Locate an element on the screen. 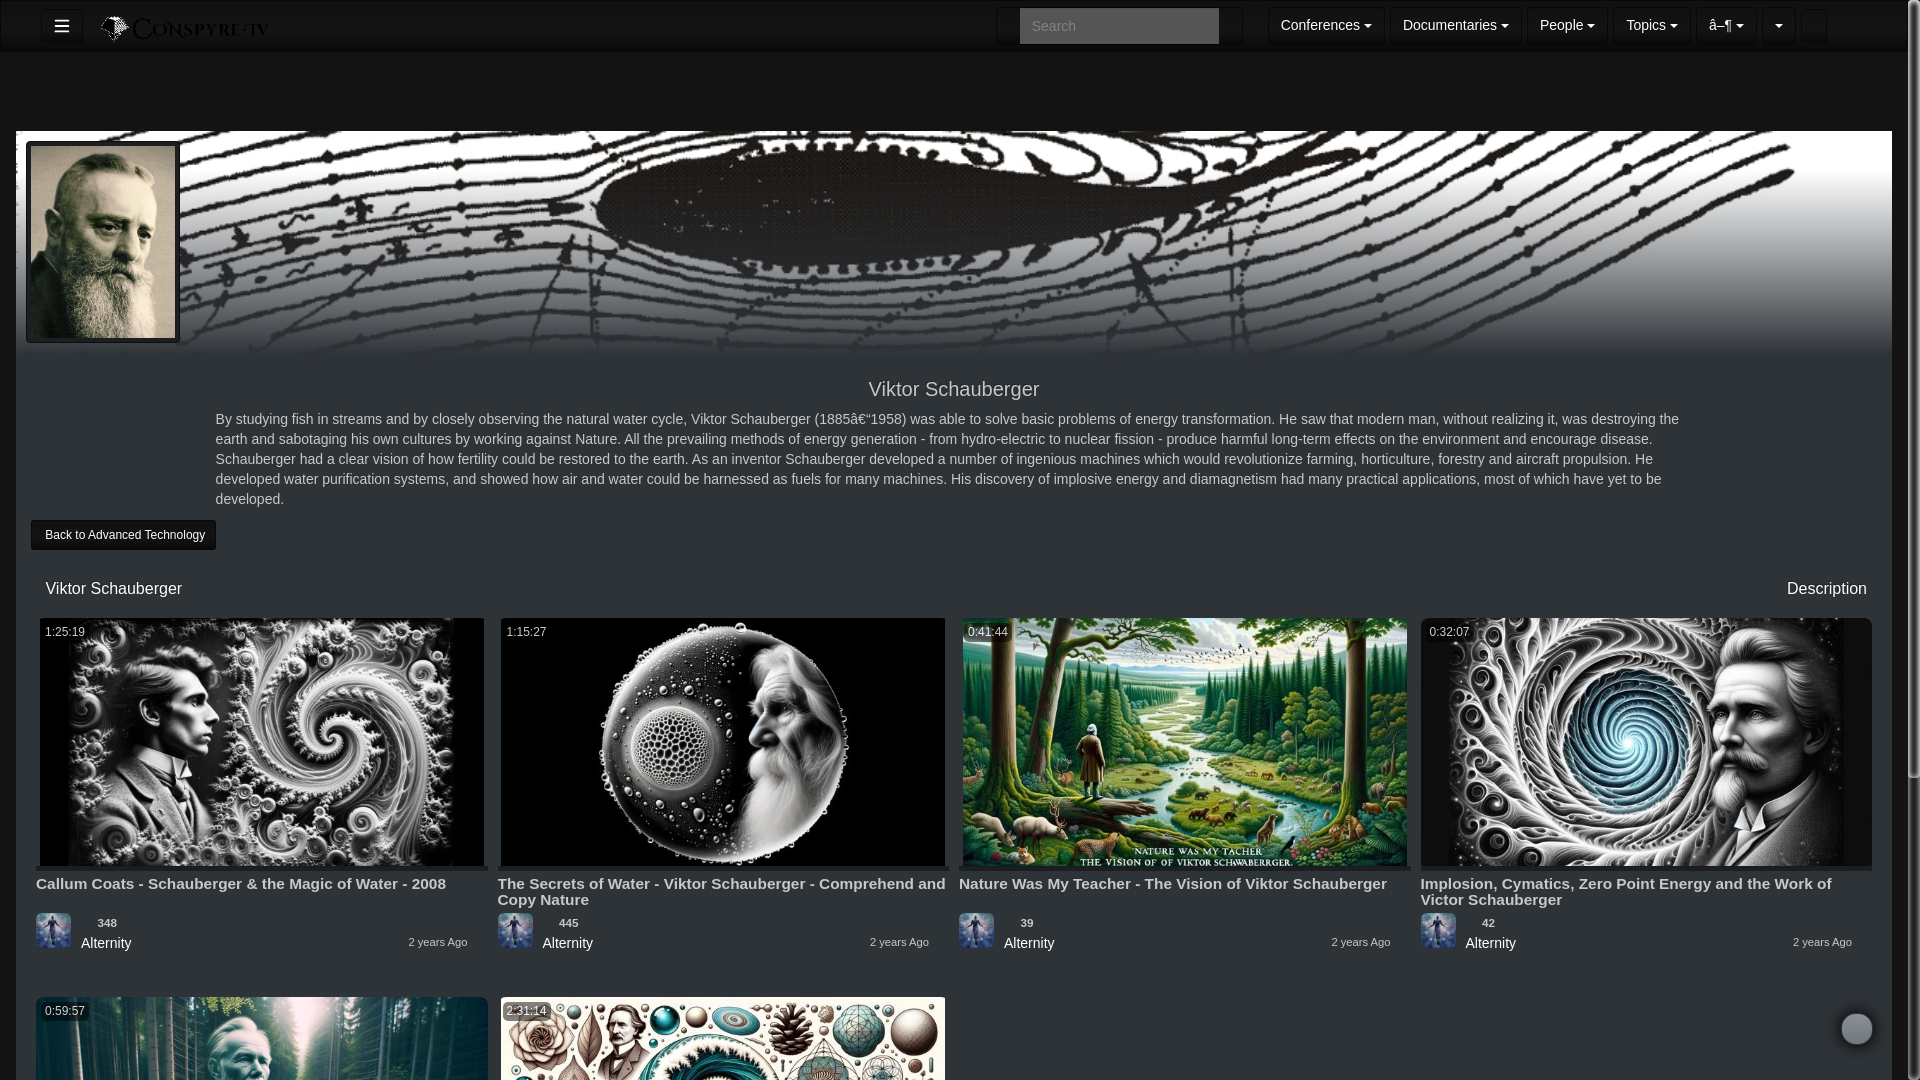 The image size is (1920, 1080). Main Menu is located at coordinates (61, 26).